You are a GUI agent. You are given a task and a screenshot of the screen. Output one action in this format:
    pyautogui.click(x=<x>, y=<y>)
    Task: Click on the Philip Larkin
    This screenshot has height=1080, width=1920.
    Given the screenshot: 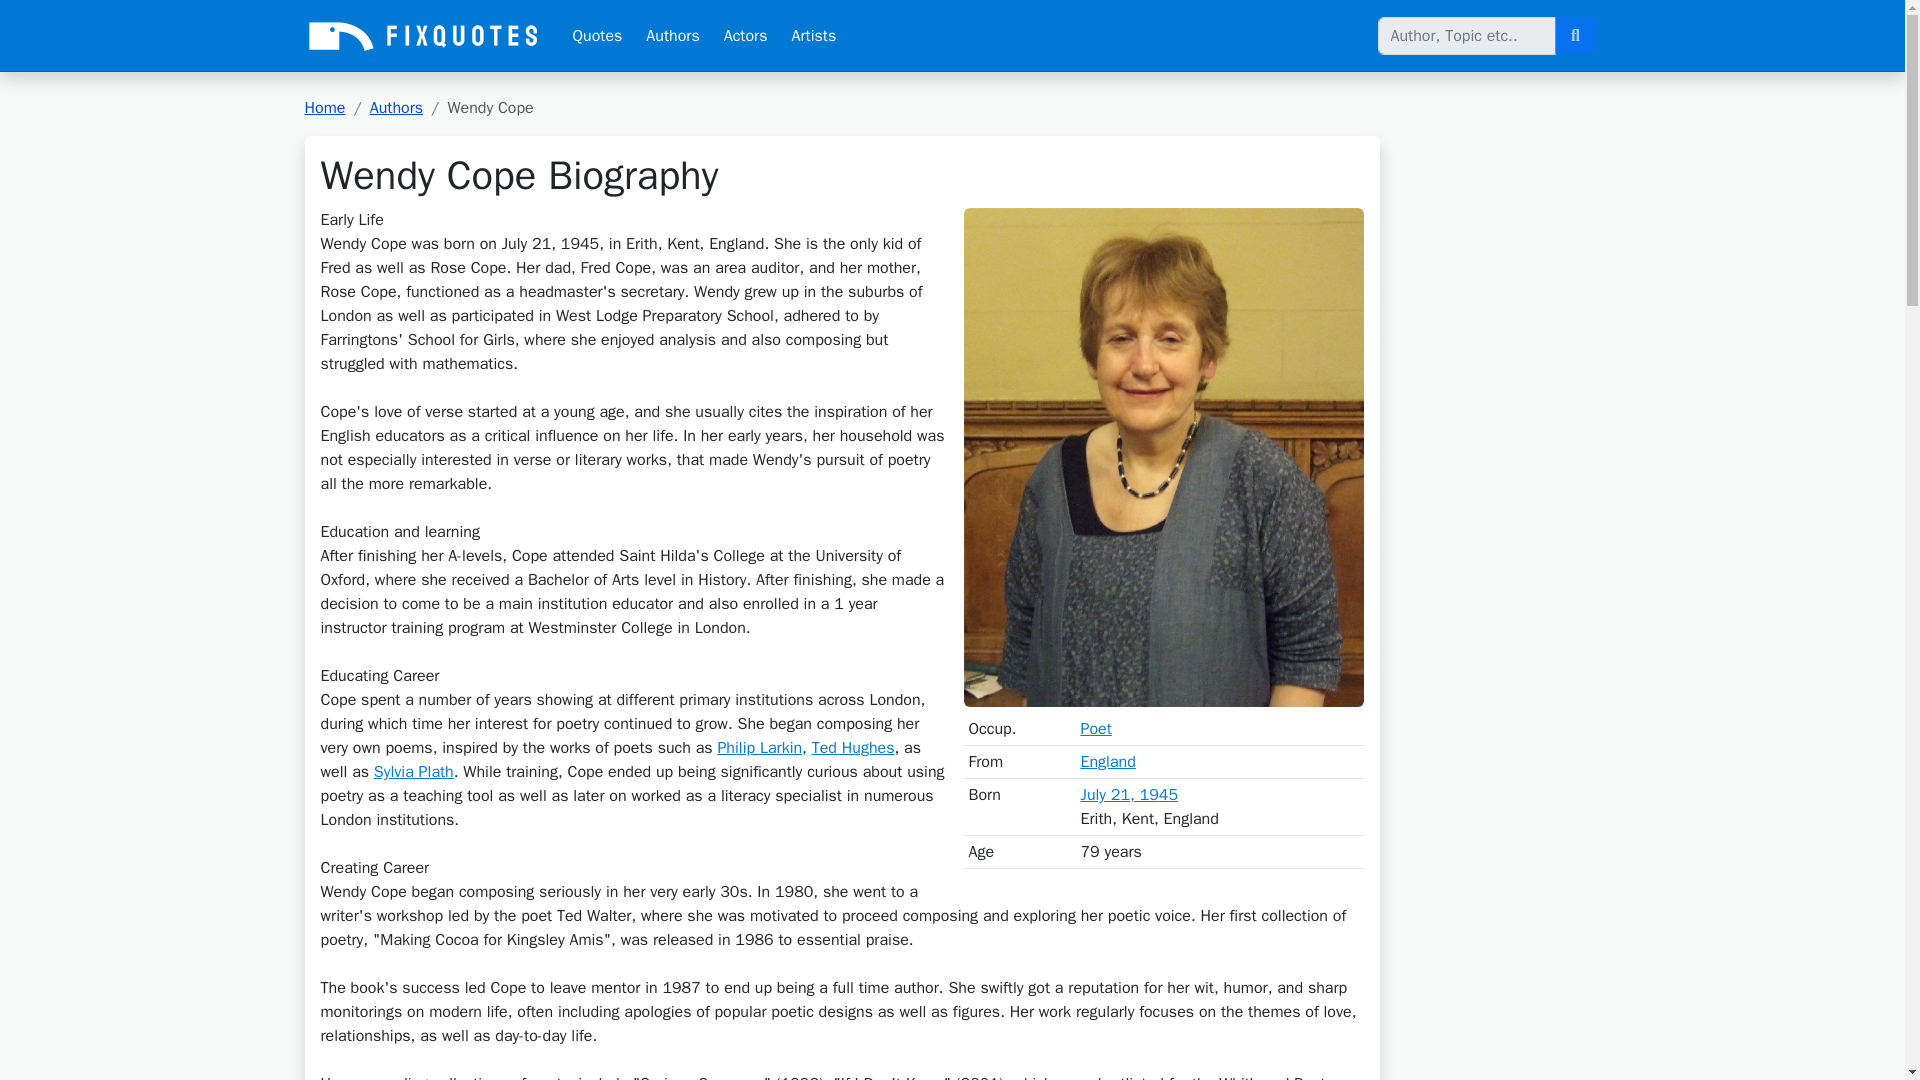 What is the action you would take?
    pyautogui.click(x=759, y=748)
    